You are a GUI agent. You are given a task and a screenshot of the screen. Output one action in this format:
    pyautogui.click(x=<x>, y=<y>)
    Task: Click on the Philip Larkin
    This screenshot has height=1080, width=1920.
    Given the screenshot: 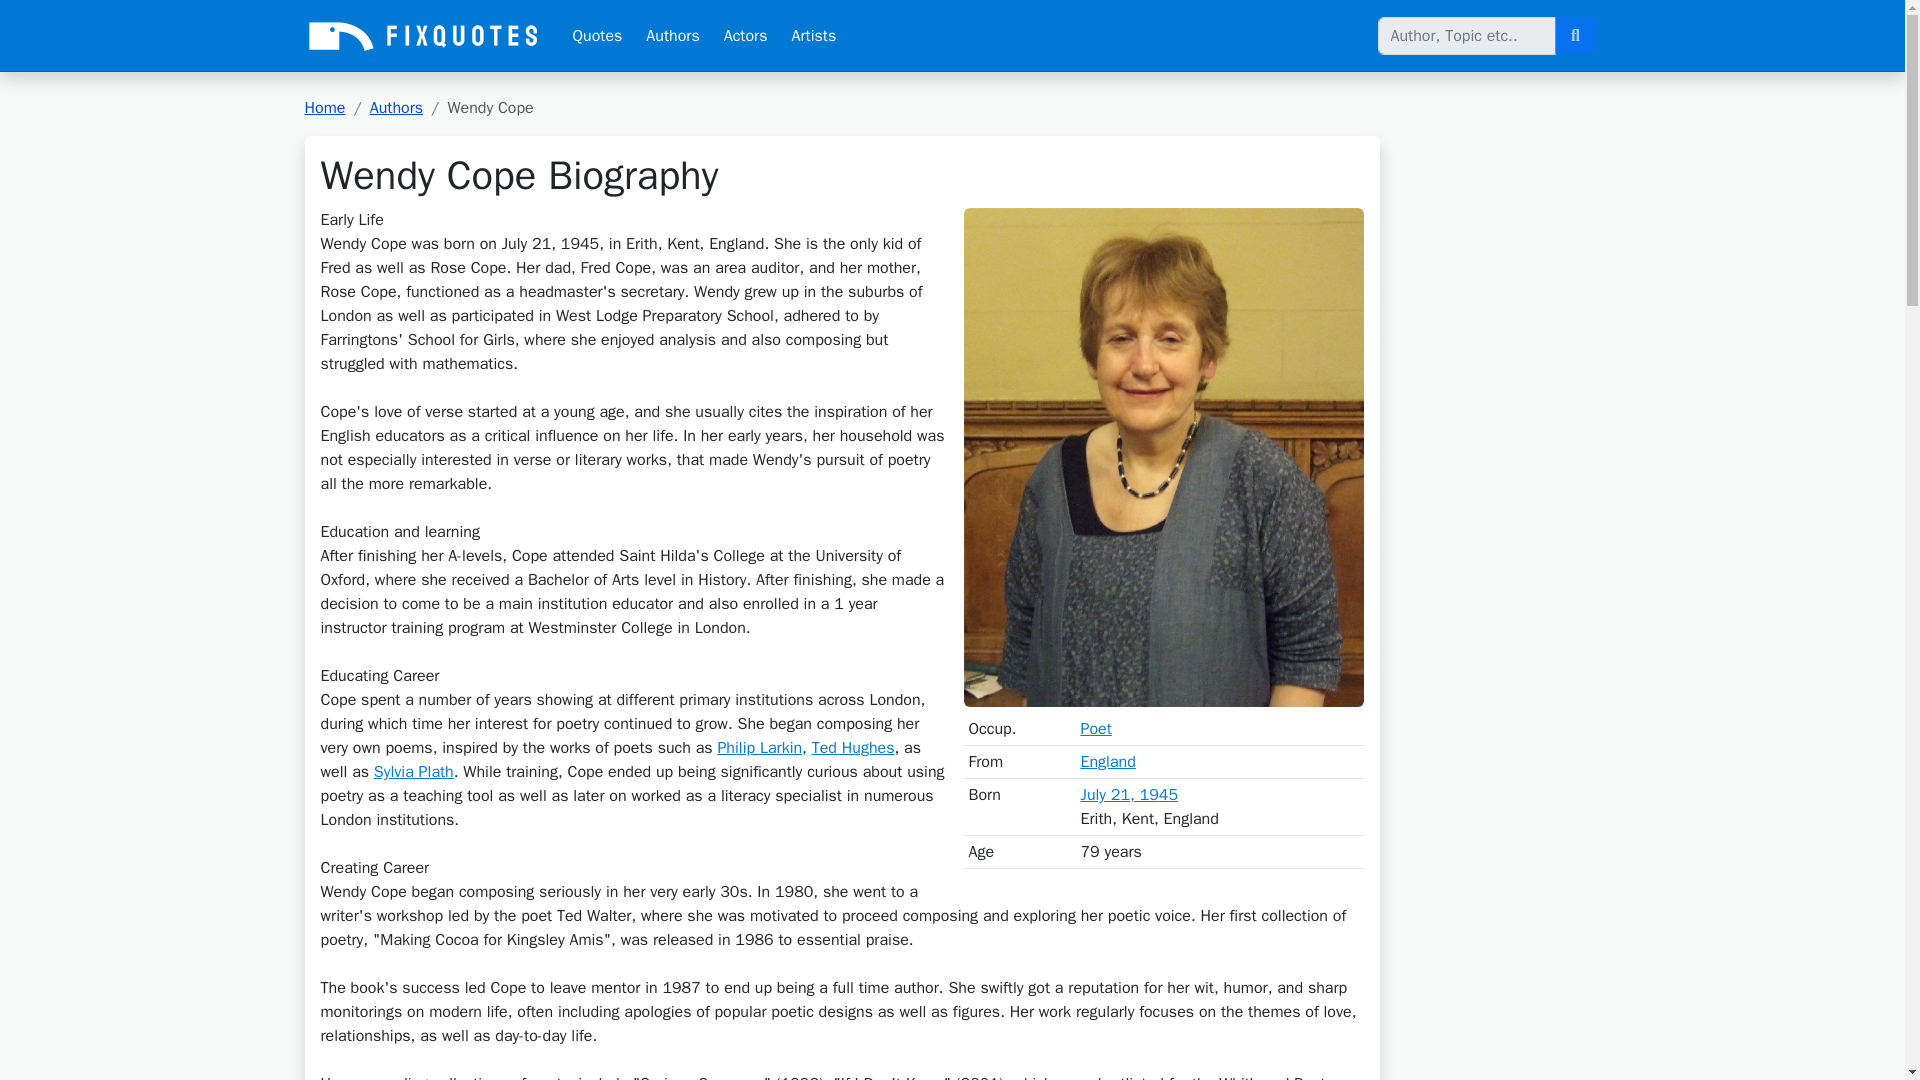 What is the action you would take?
    pyautogui.click(x=759, y=748)
    